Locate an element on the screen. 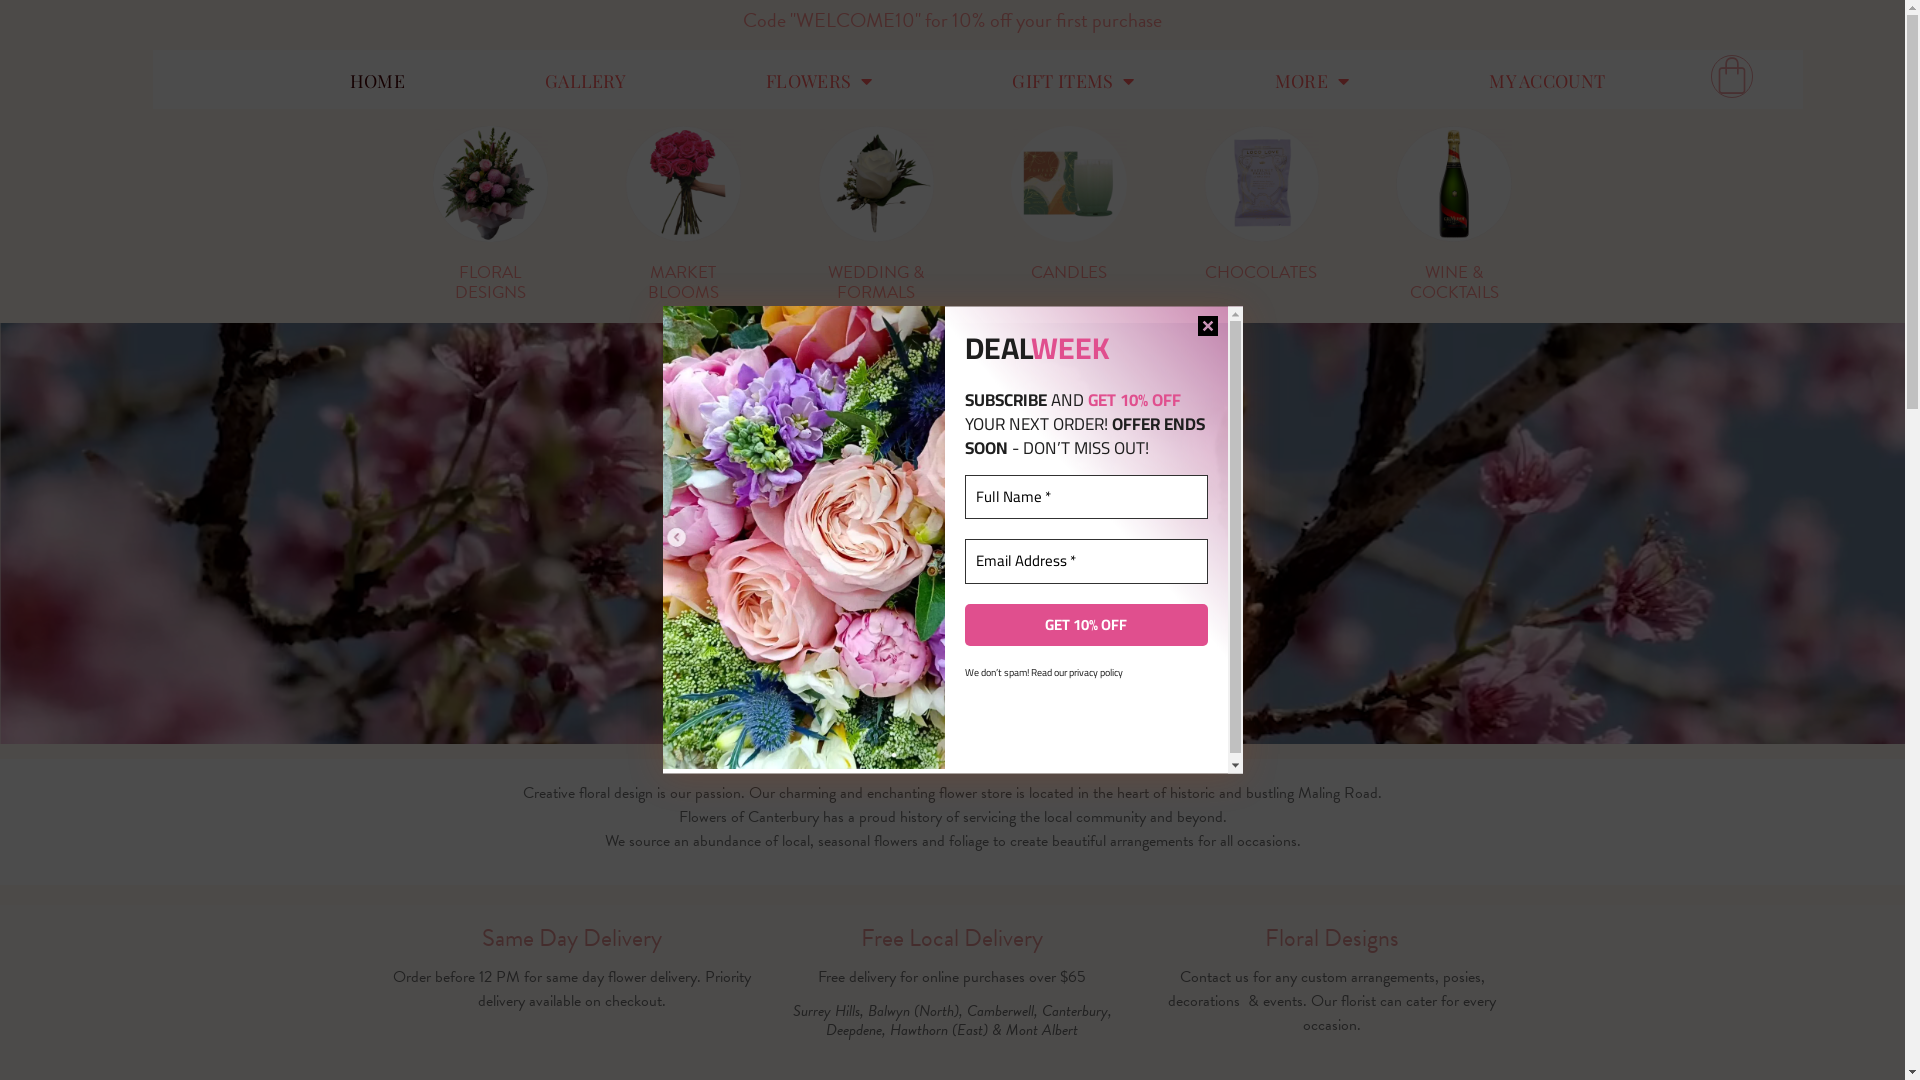 Image resolution: width=1920 pixels, height=1080 pixels. CANDLES is located at coordinates (1069, 204).